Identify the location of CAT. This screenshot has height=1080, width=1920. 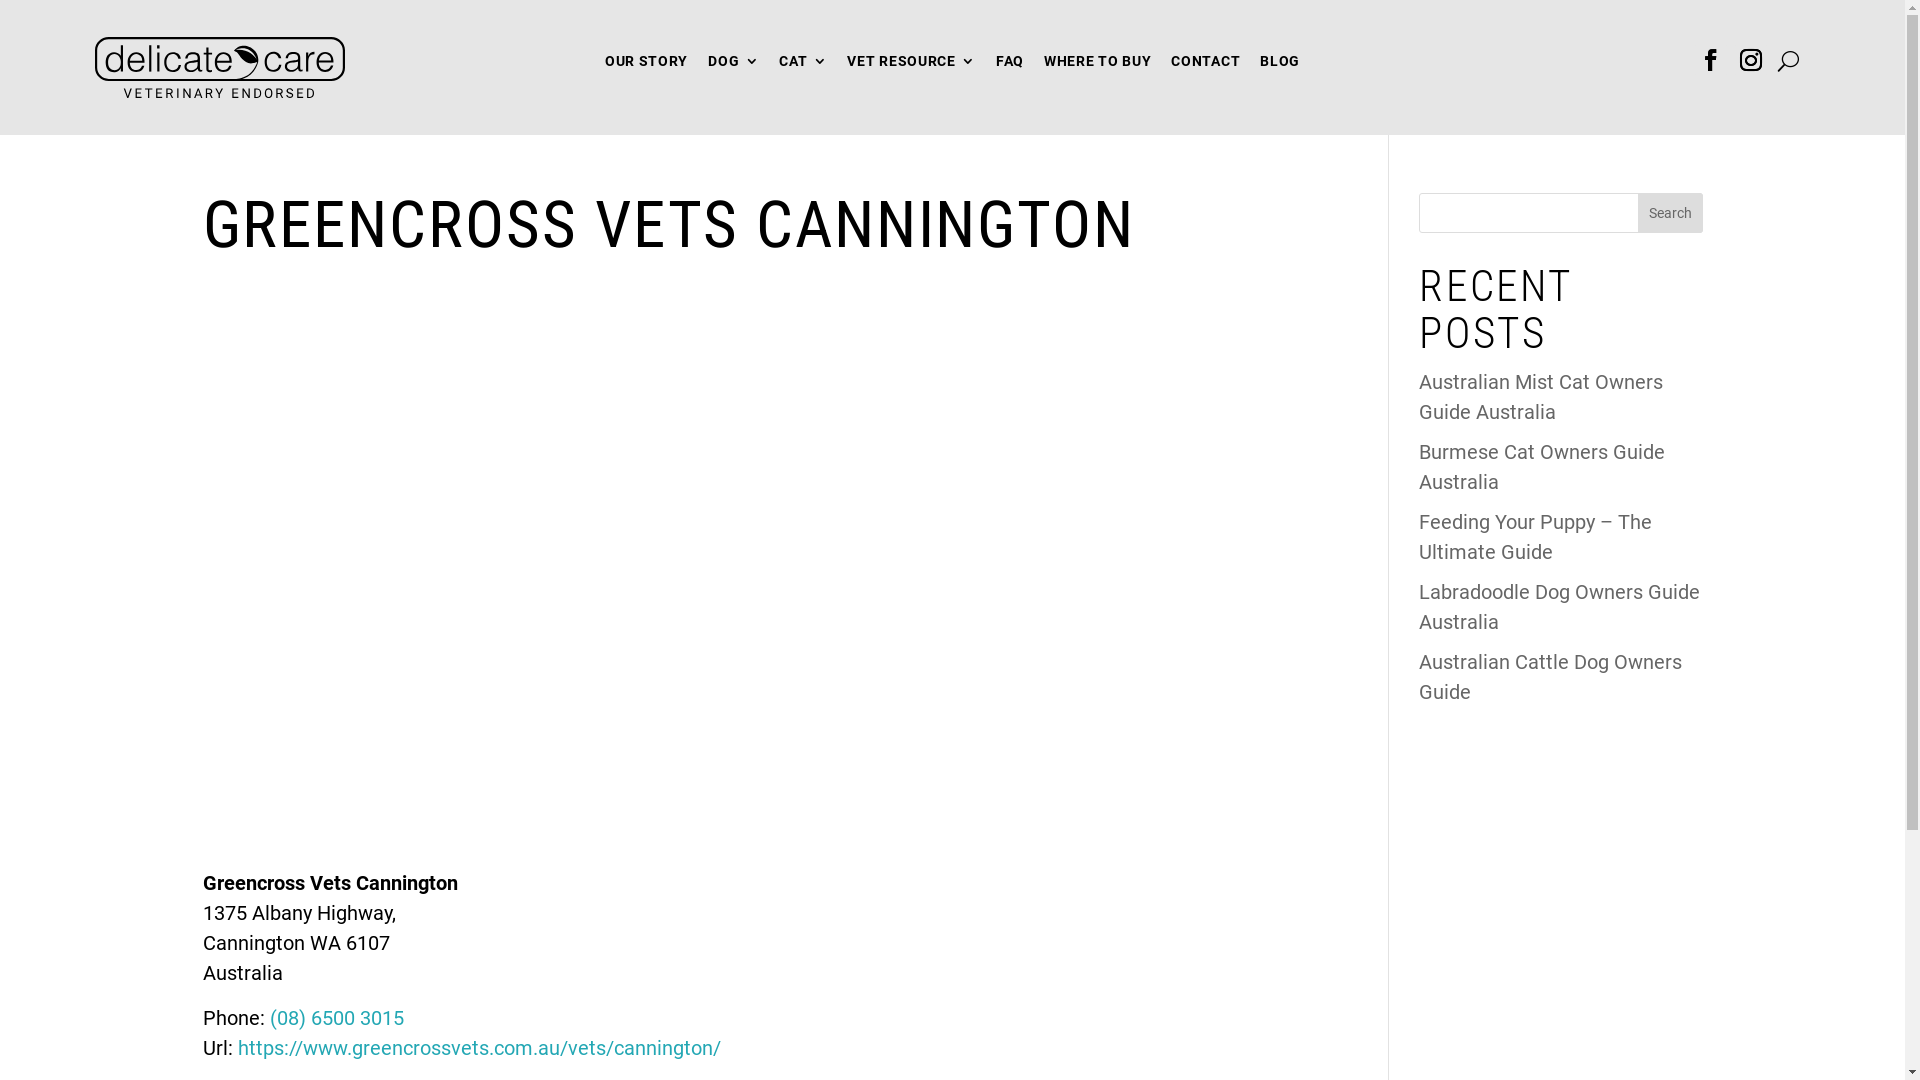
(803, 66).